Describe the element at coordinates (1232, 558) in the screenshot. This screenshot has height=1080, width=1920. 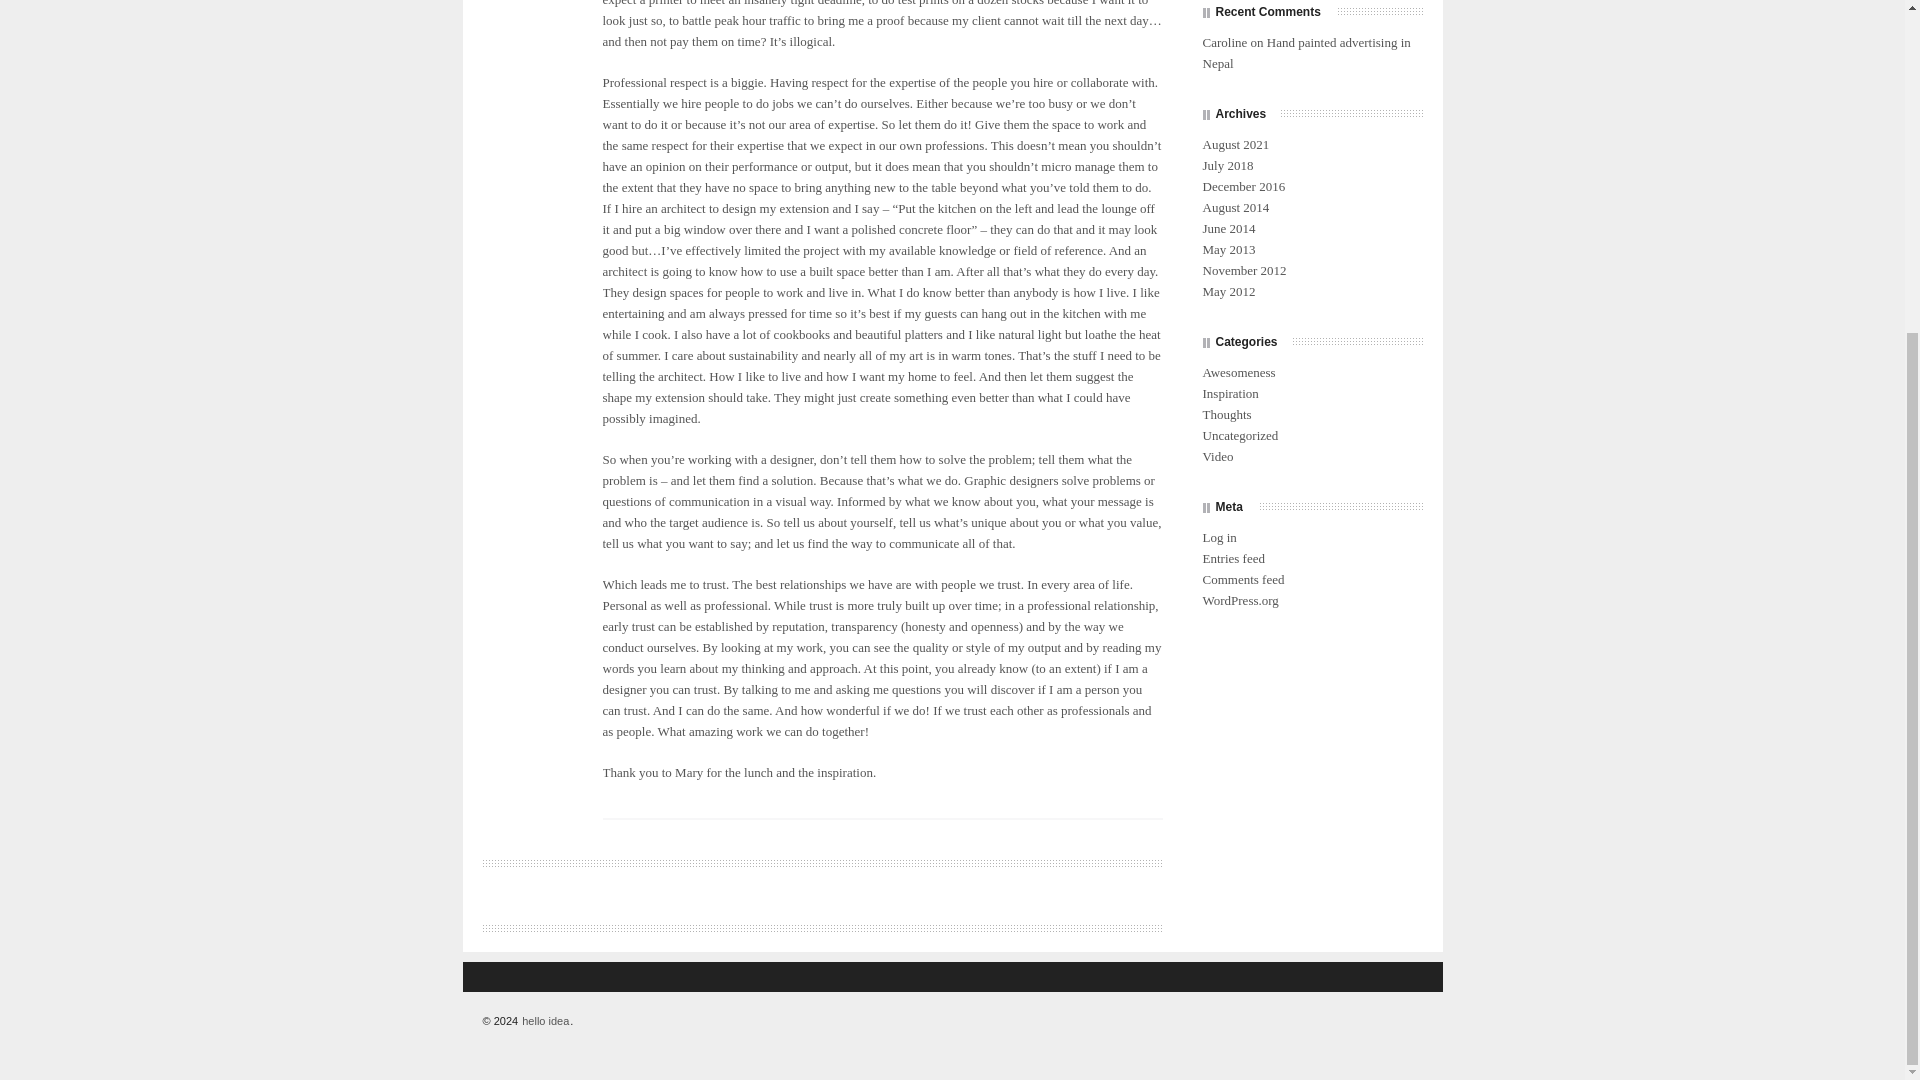
I see `Entries feed` at that location.